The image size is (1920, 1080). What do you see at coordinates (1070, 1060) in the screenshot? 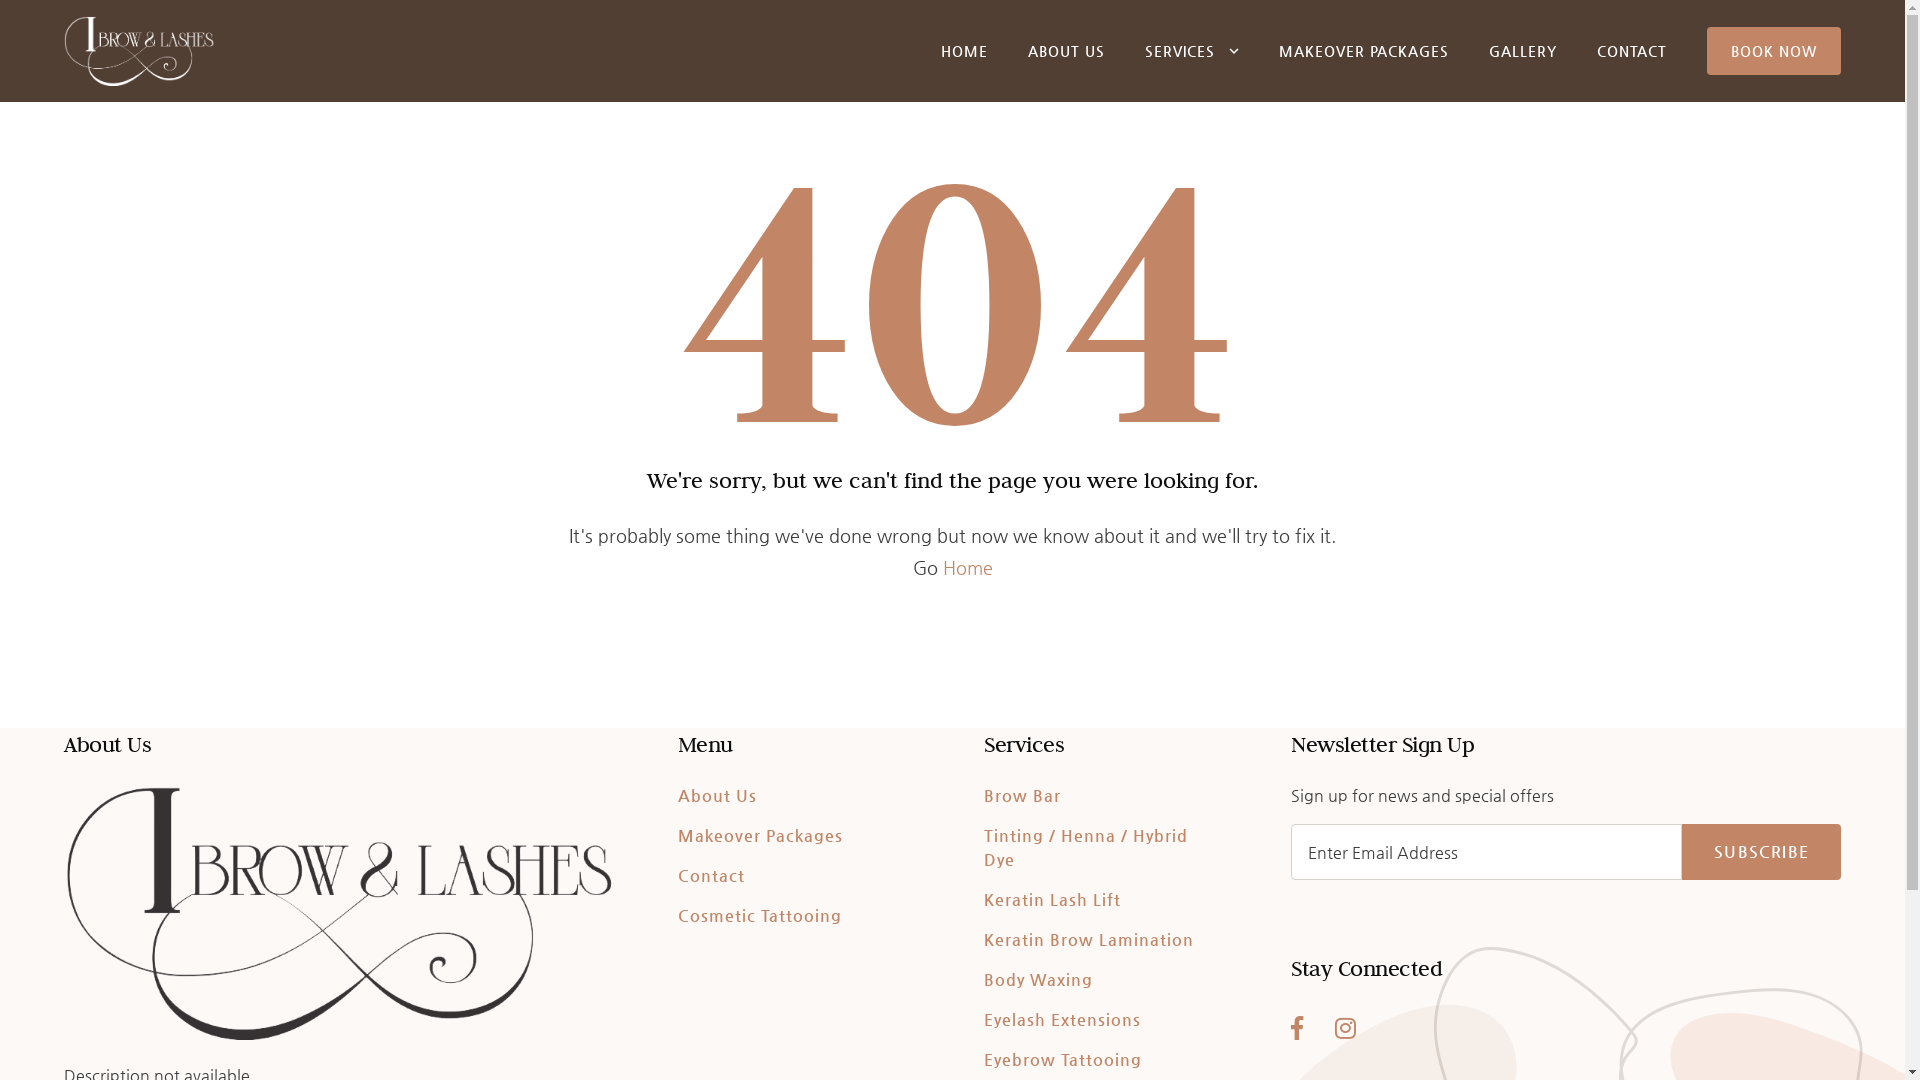
I see `Eyebrow Tattooing` at bounding box center [1070, 1060].